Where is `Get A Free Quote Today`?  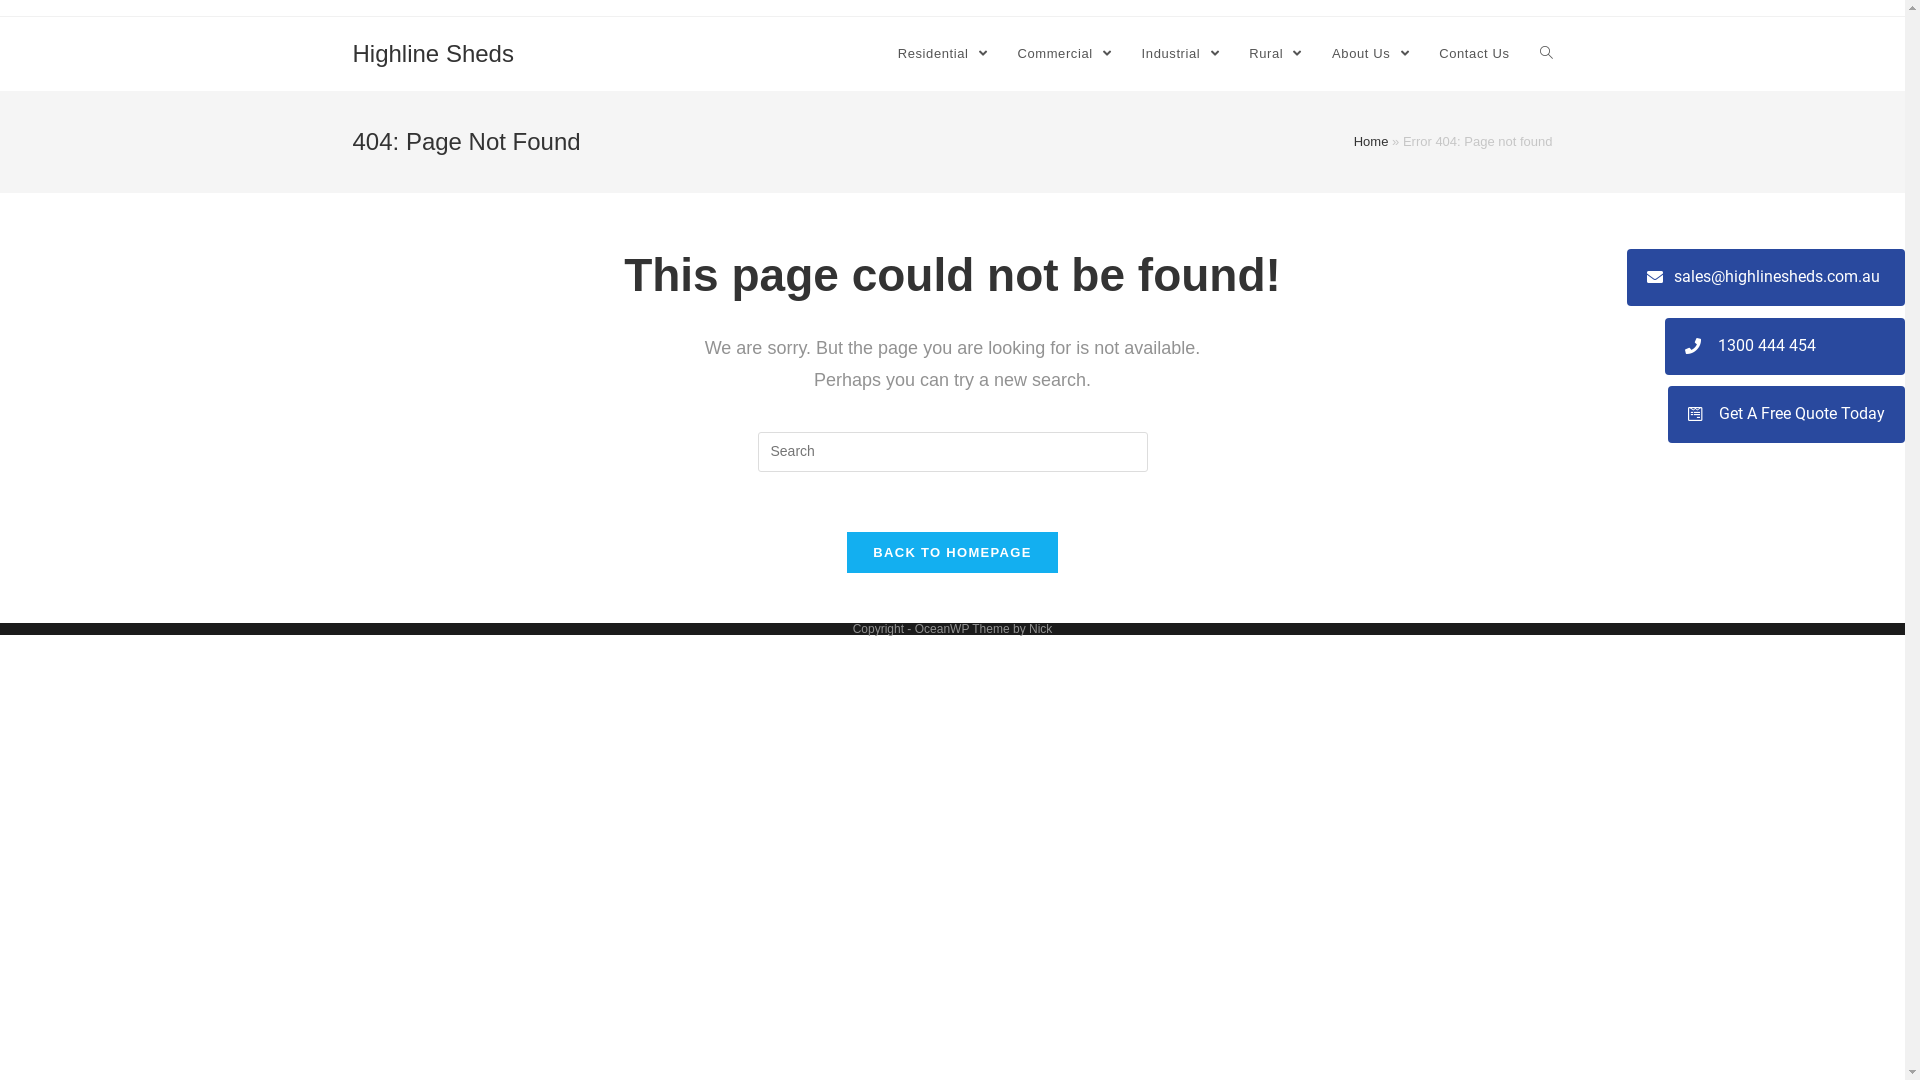
Get A Free Quote Today is located at coordinates (1786, 414).